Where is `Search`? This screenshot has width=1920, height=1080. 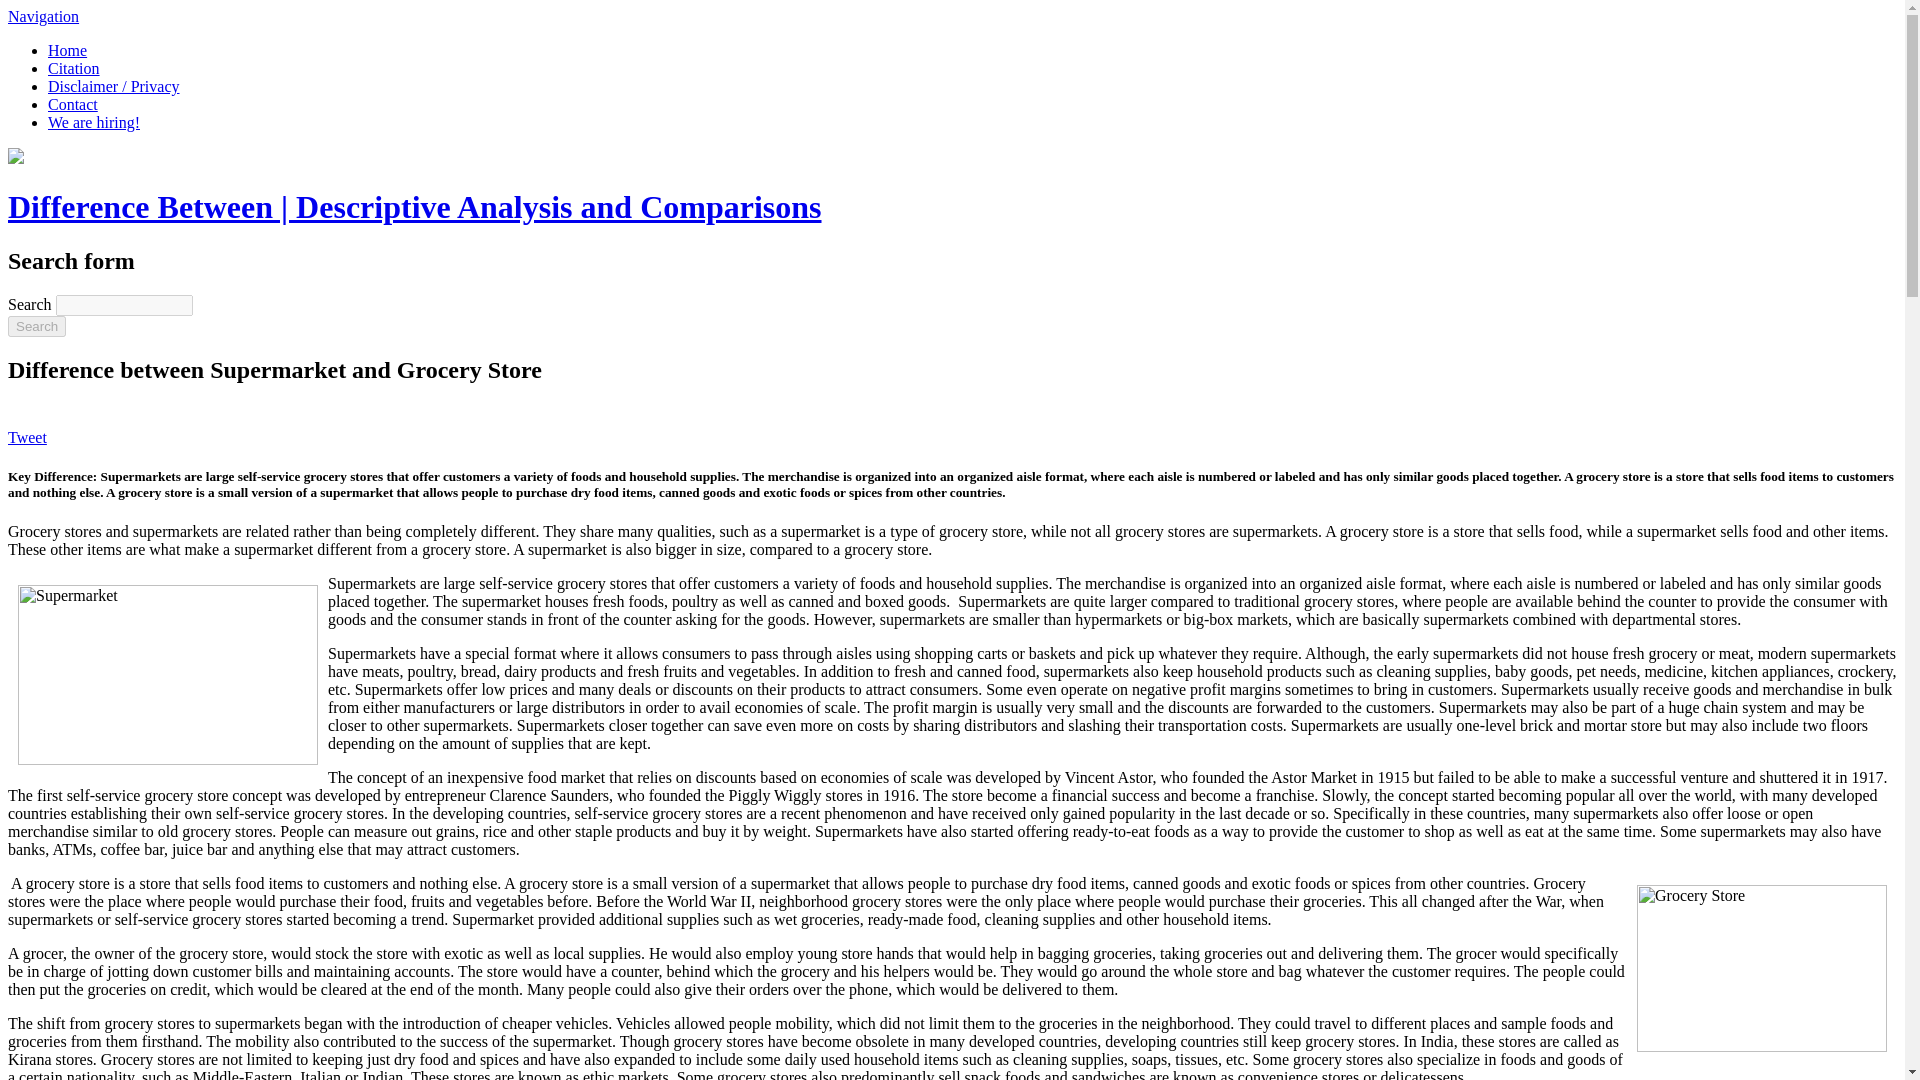
Search is located at coordinates (36, 326).